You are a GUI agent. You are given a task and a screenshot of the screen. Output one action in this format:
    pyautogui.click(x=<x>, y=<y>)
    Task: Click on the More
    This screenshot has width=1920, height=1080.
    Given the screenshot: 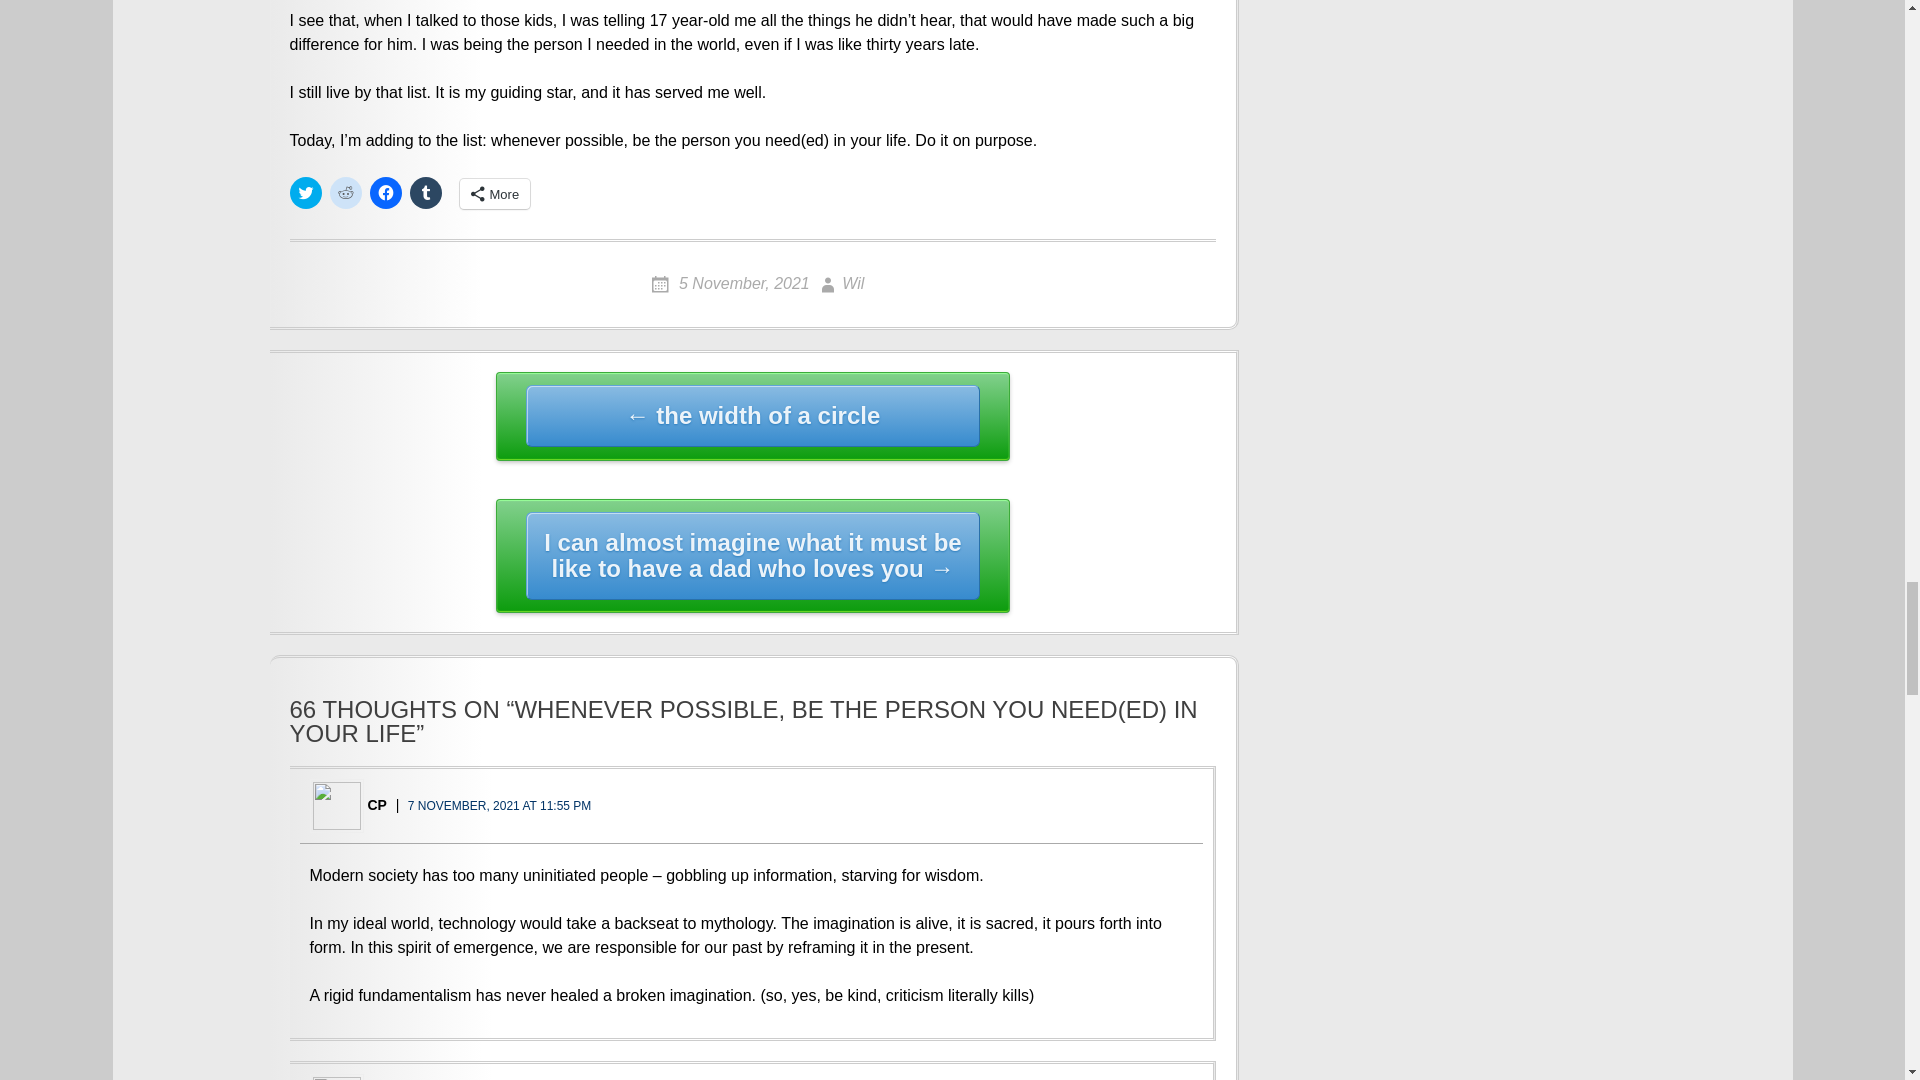 What is the action you would take?
    pyautogui.click(x=496, y=194)
    